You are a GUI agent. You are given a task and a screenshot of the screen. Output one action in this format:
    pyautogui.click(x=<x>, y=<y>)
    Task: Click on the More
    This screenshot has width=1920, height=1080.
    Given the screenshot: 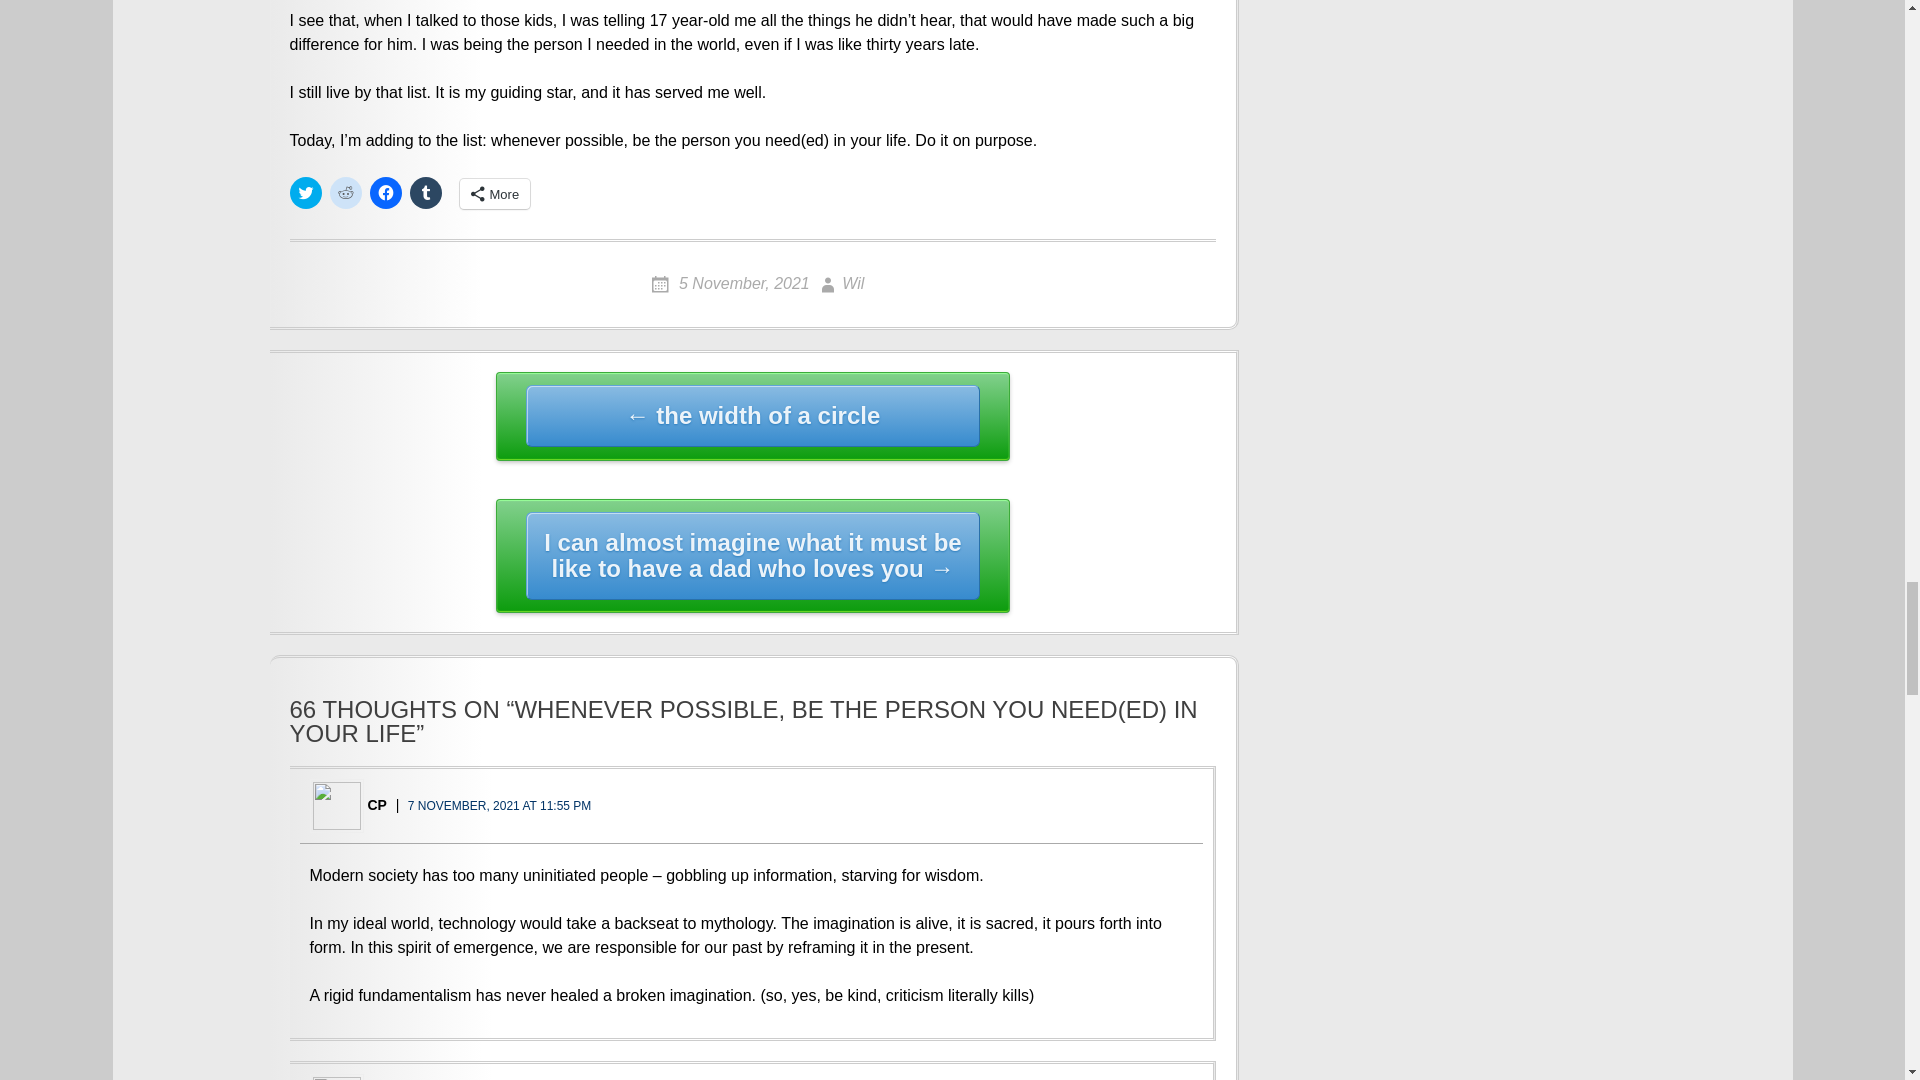 What is the action you would take?
    pyautogui.click(x=496, y=194)
    